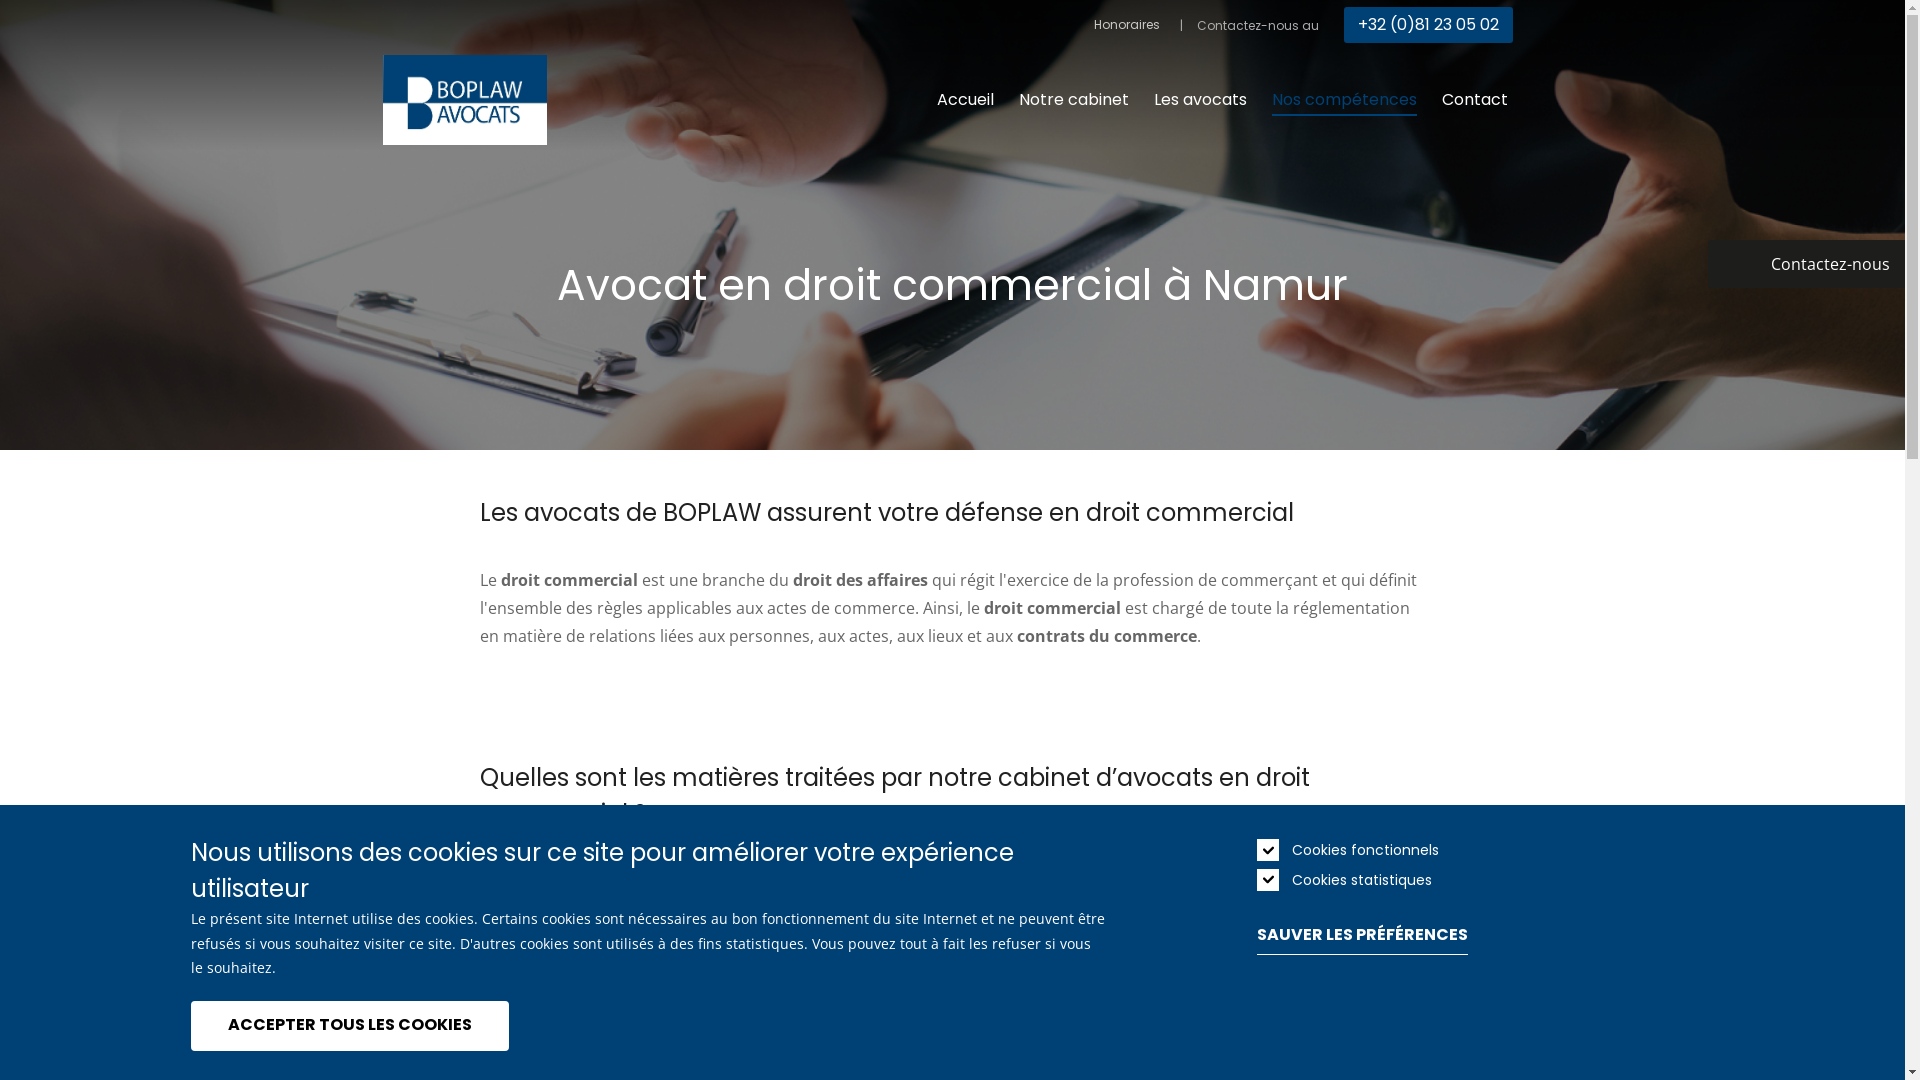 Image resolution: width=1920 pixels, height=1080 pixels. I want to click on RETIRER LE CONSENTEMENT, so click(545, 1015).